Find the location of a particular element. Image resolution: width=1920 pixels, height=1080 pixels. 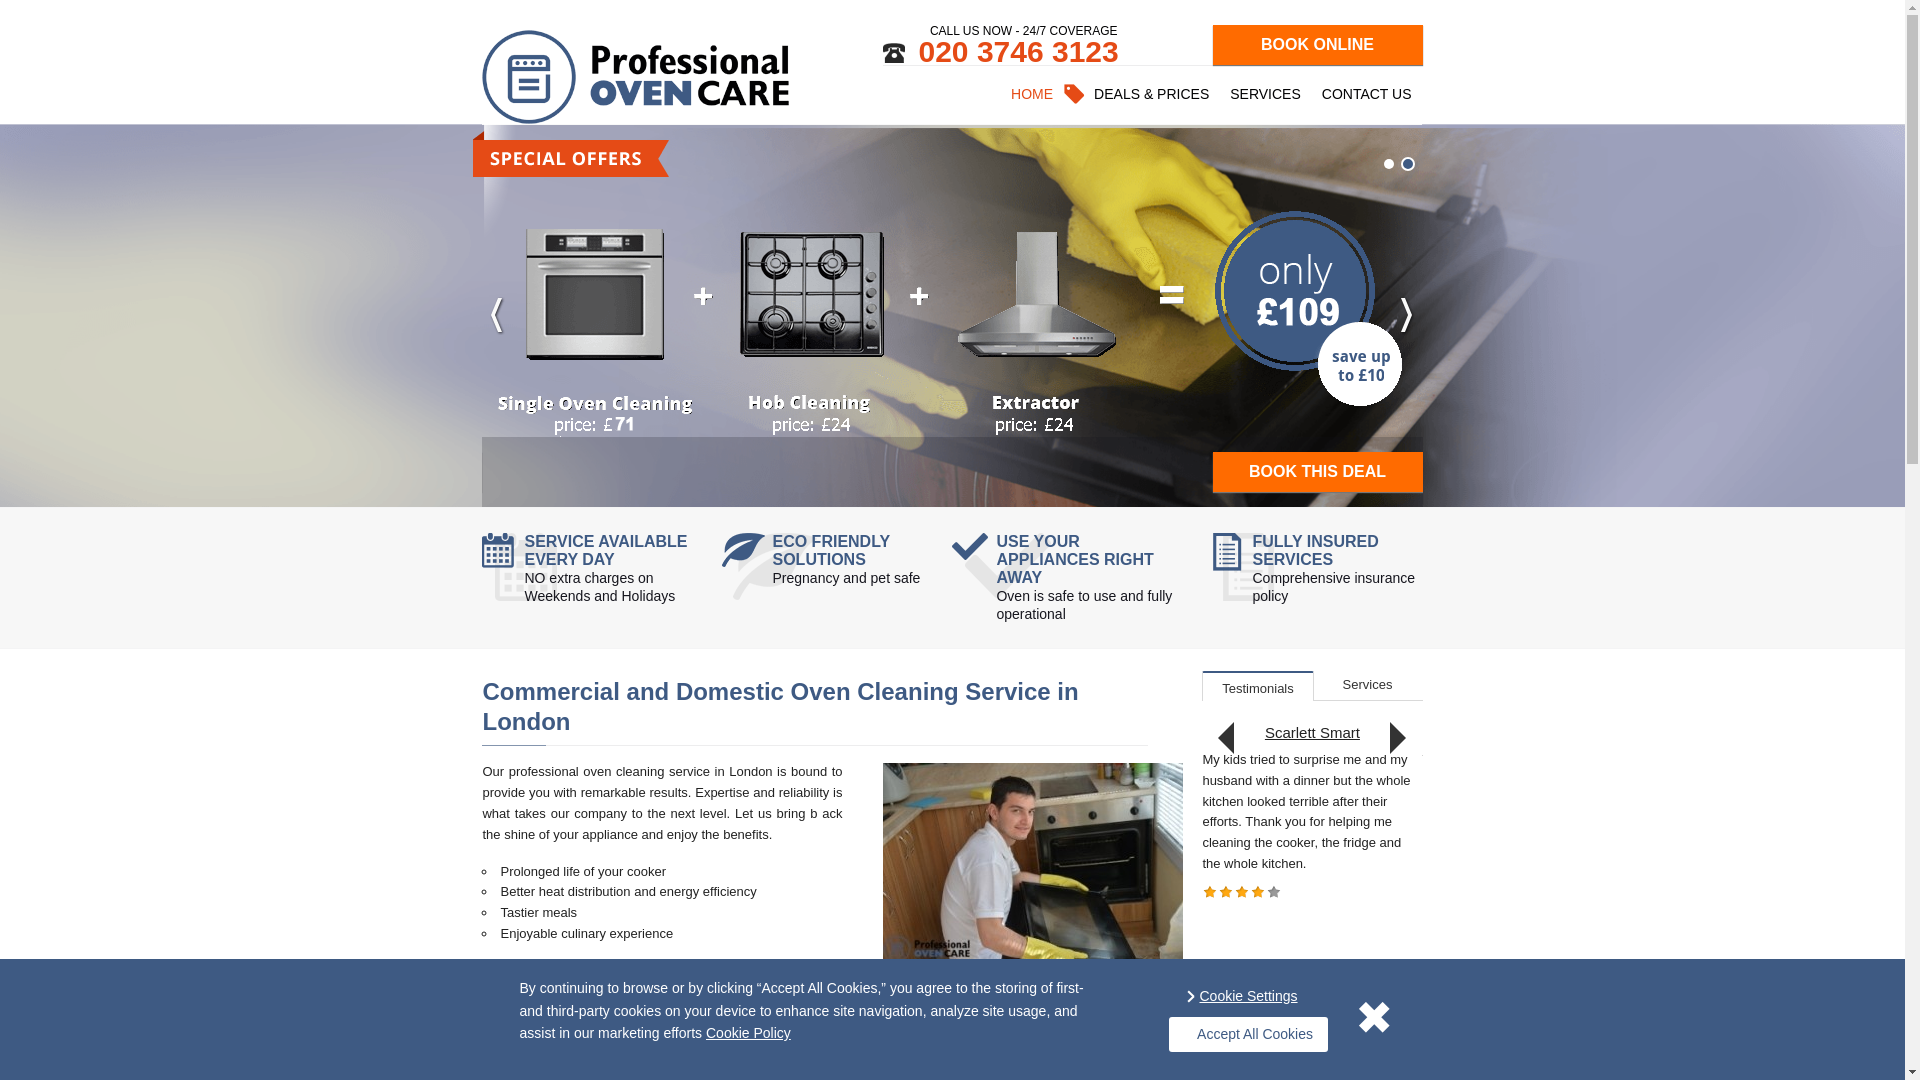

Services is located at coordinates (1266, 94).